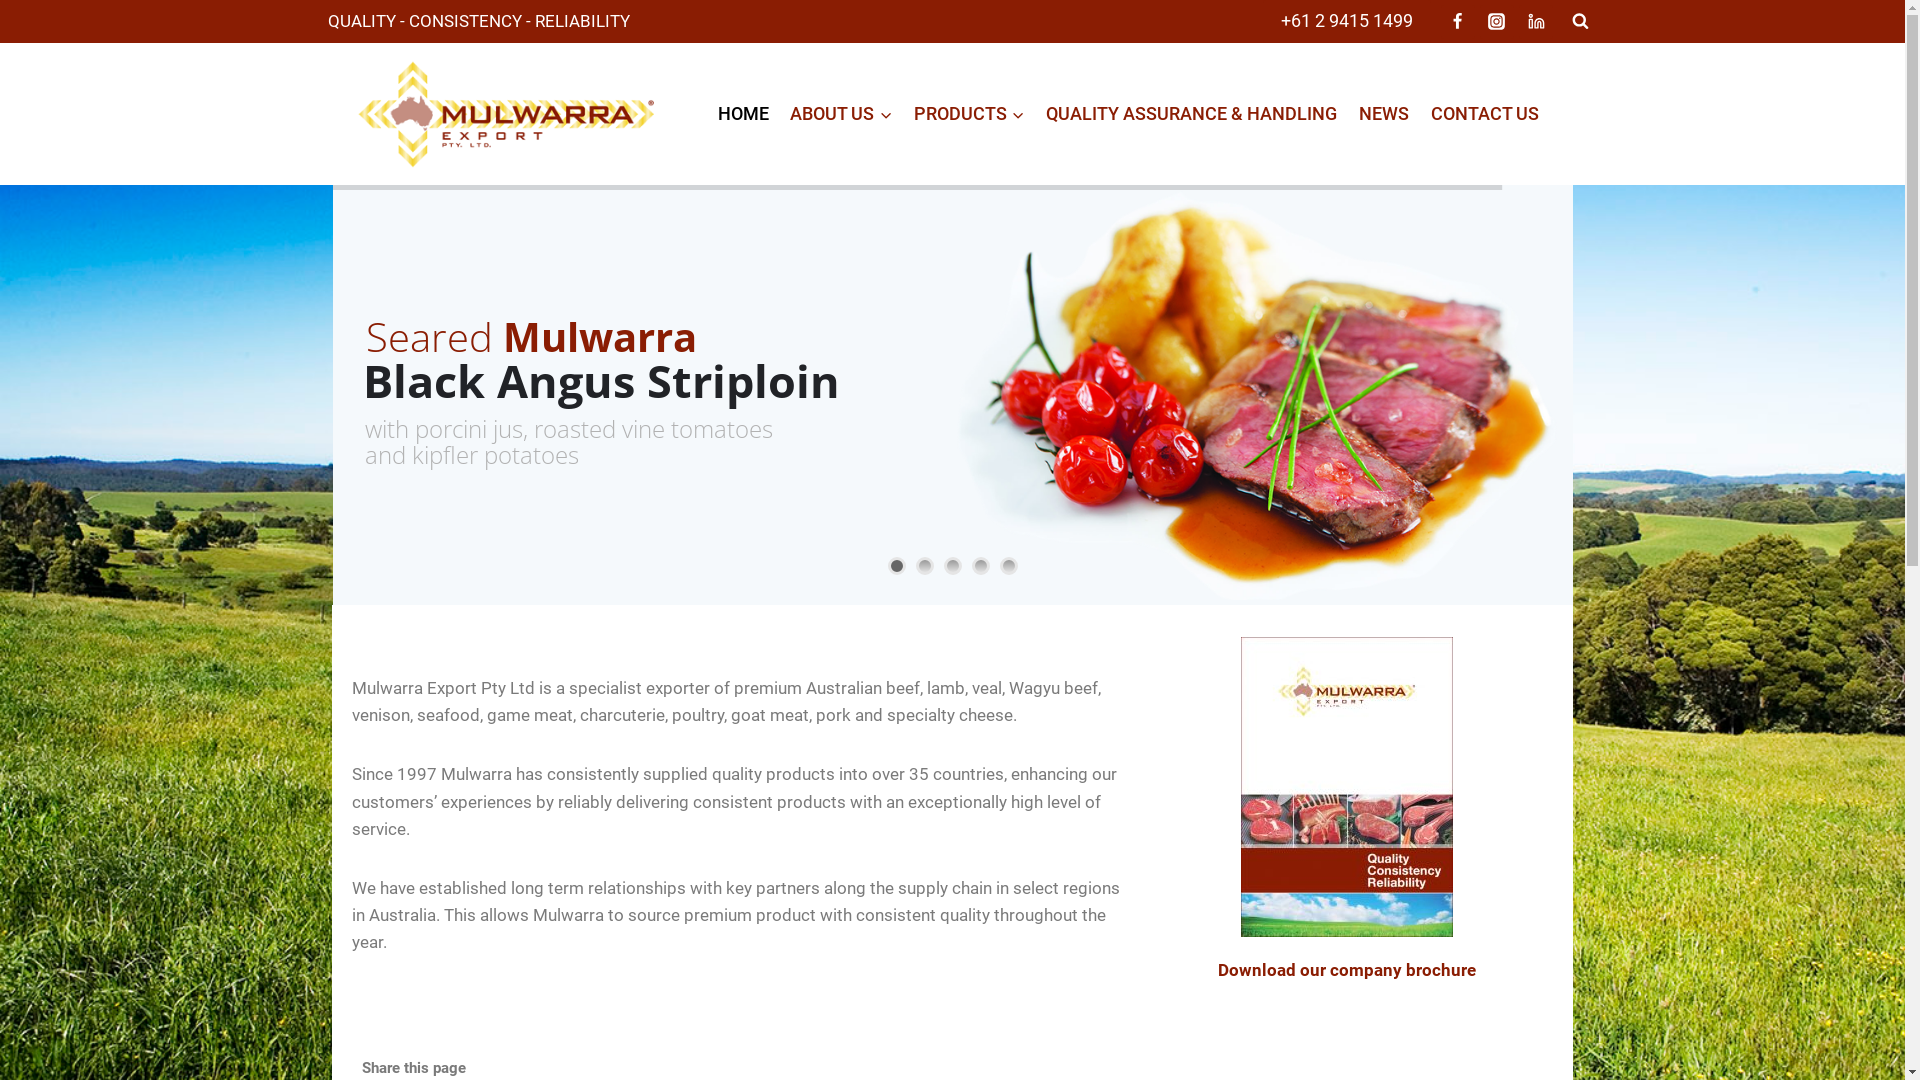  What do you see at coordinates (970, 114) in the screenshot?
I see `PRODUCTS` at bounding box center [970, 114].